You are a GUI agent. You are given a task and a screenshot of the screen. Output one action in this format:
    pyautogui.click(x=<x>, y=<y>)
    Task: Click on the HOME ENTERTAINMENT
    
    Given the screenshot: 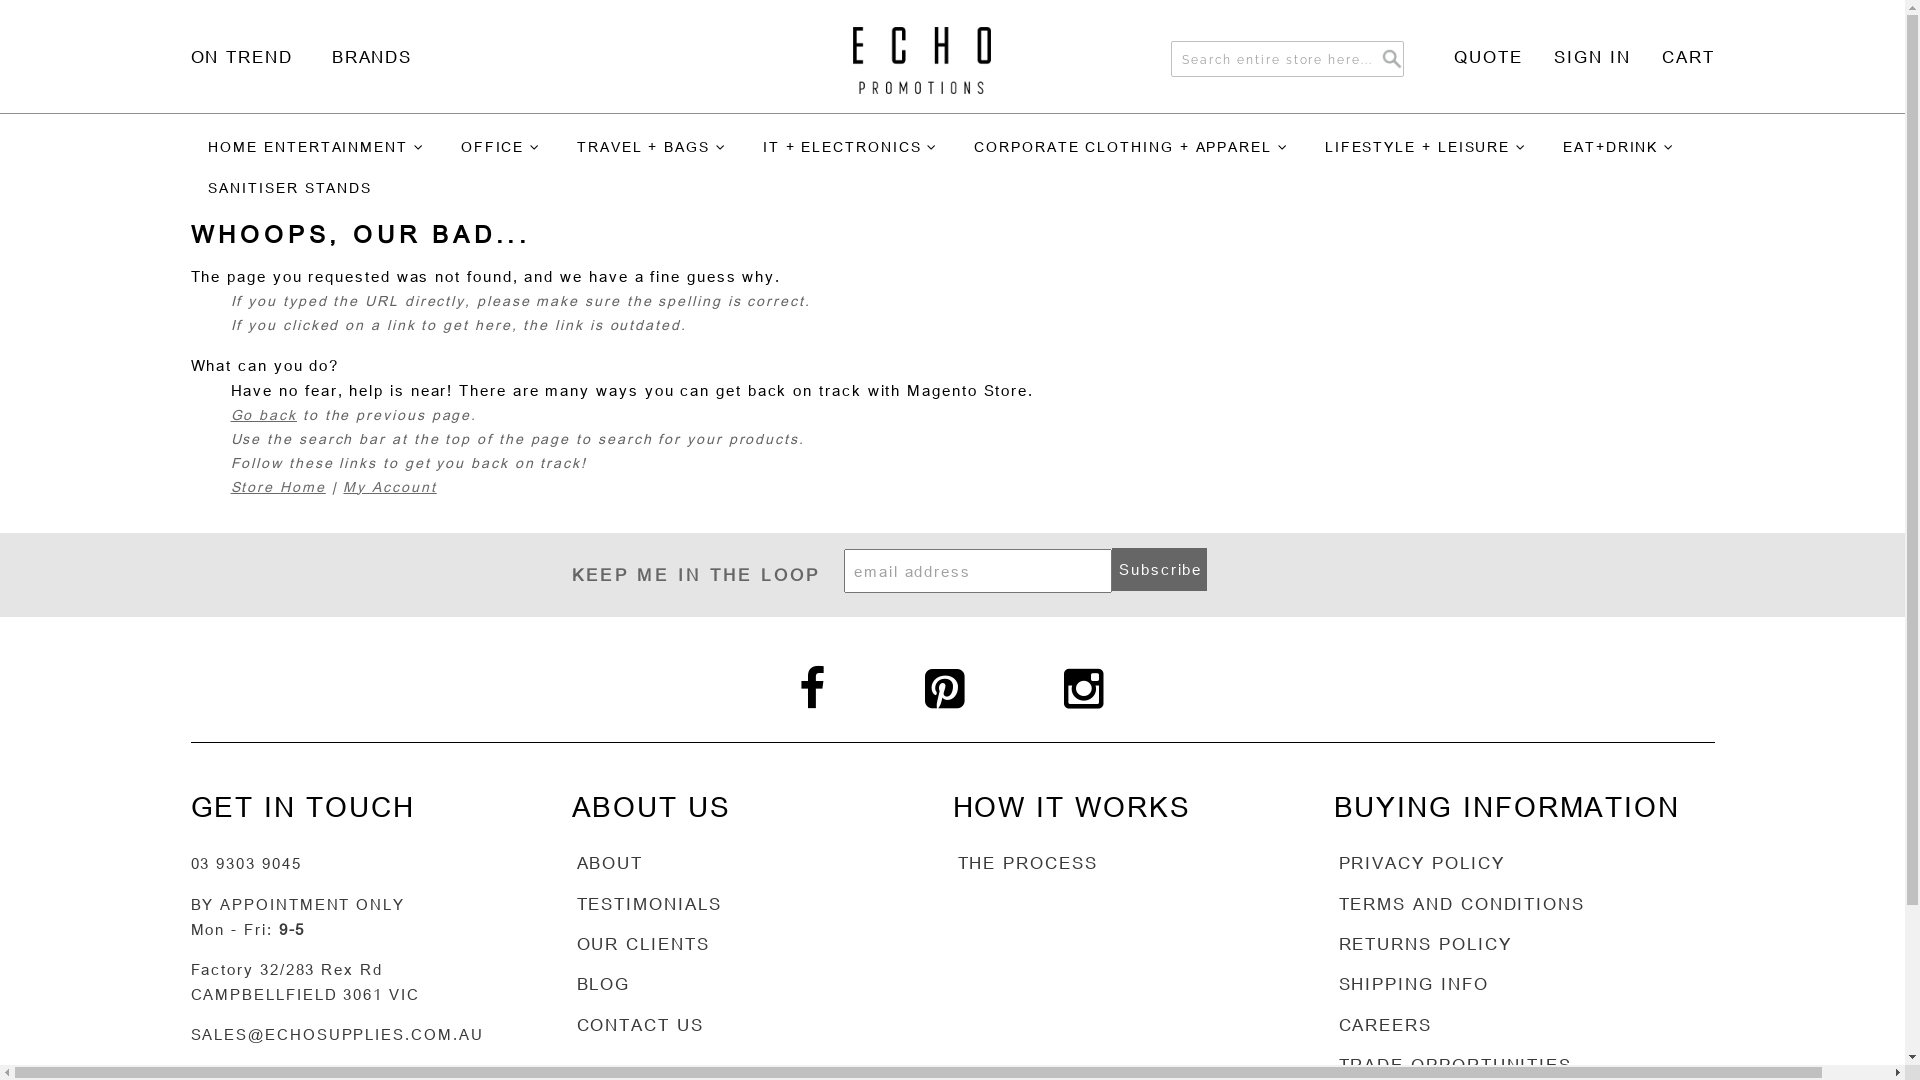 What is the action you would take?
    pyautogui.click(x=316, y=148)
    